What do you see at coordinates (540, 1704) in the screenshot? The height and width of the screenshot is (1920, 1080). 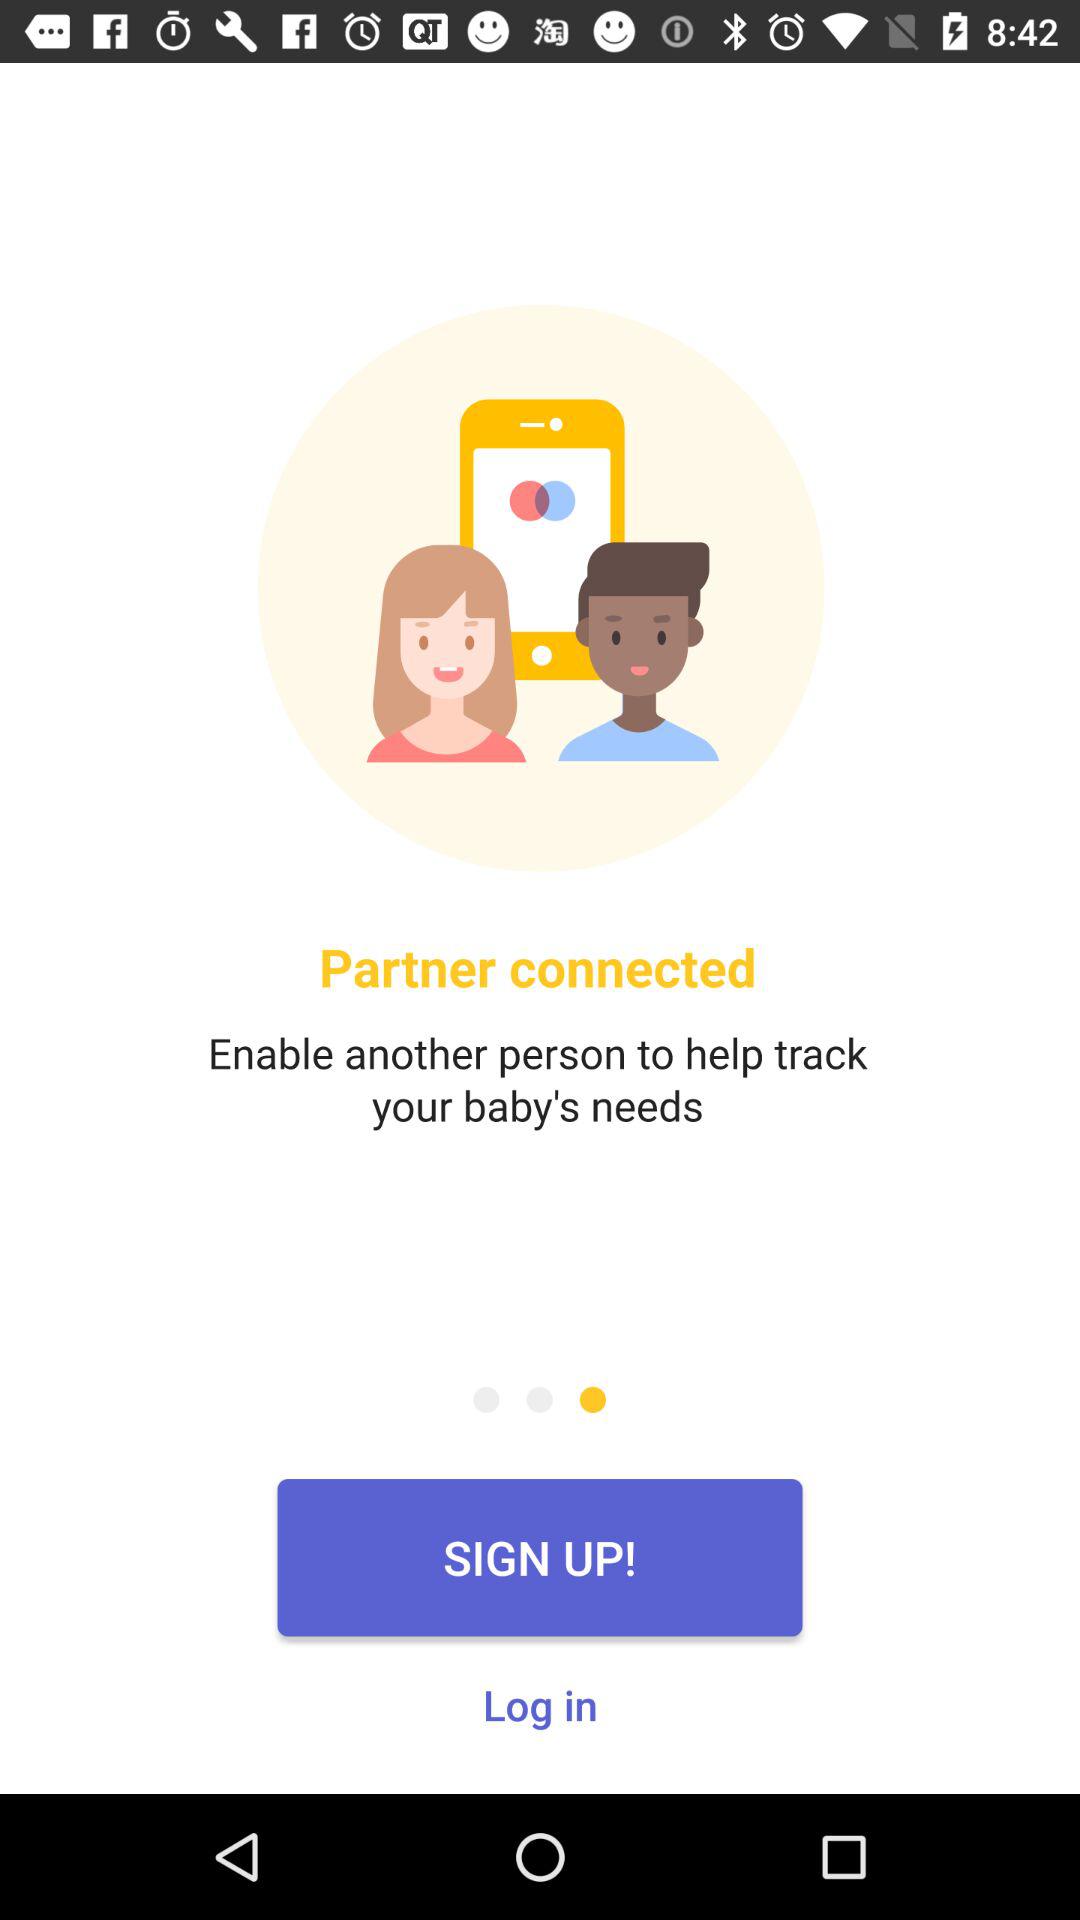 I see `open icon below the sign up! item` at bounding box center [540, 1704].